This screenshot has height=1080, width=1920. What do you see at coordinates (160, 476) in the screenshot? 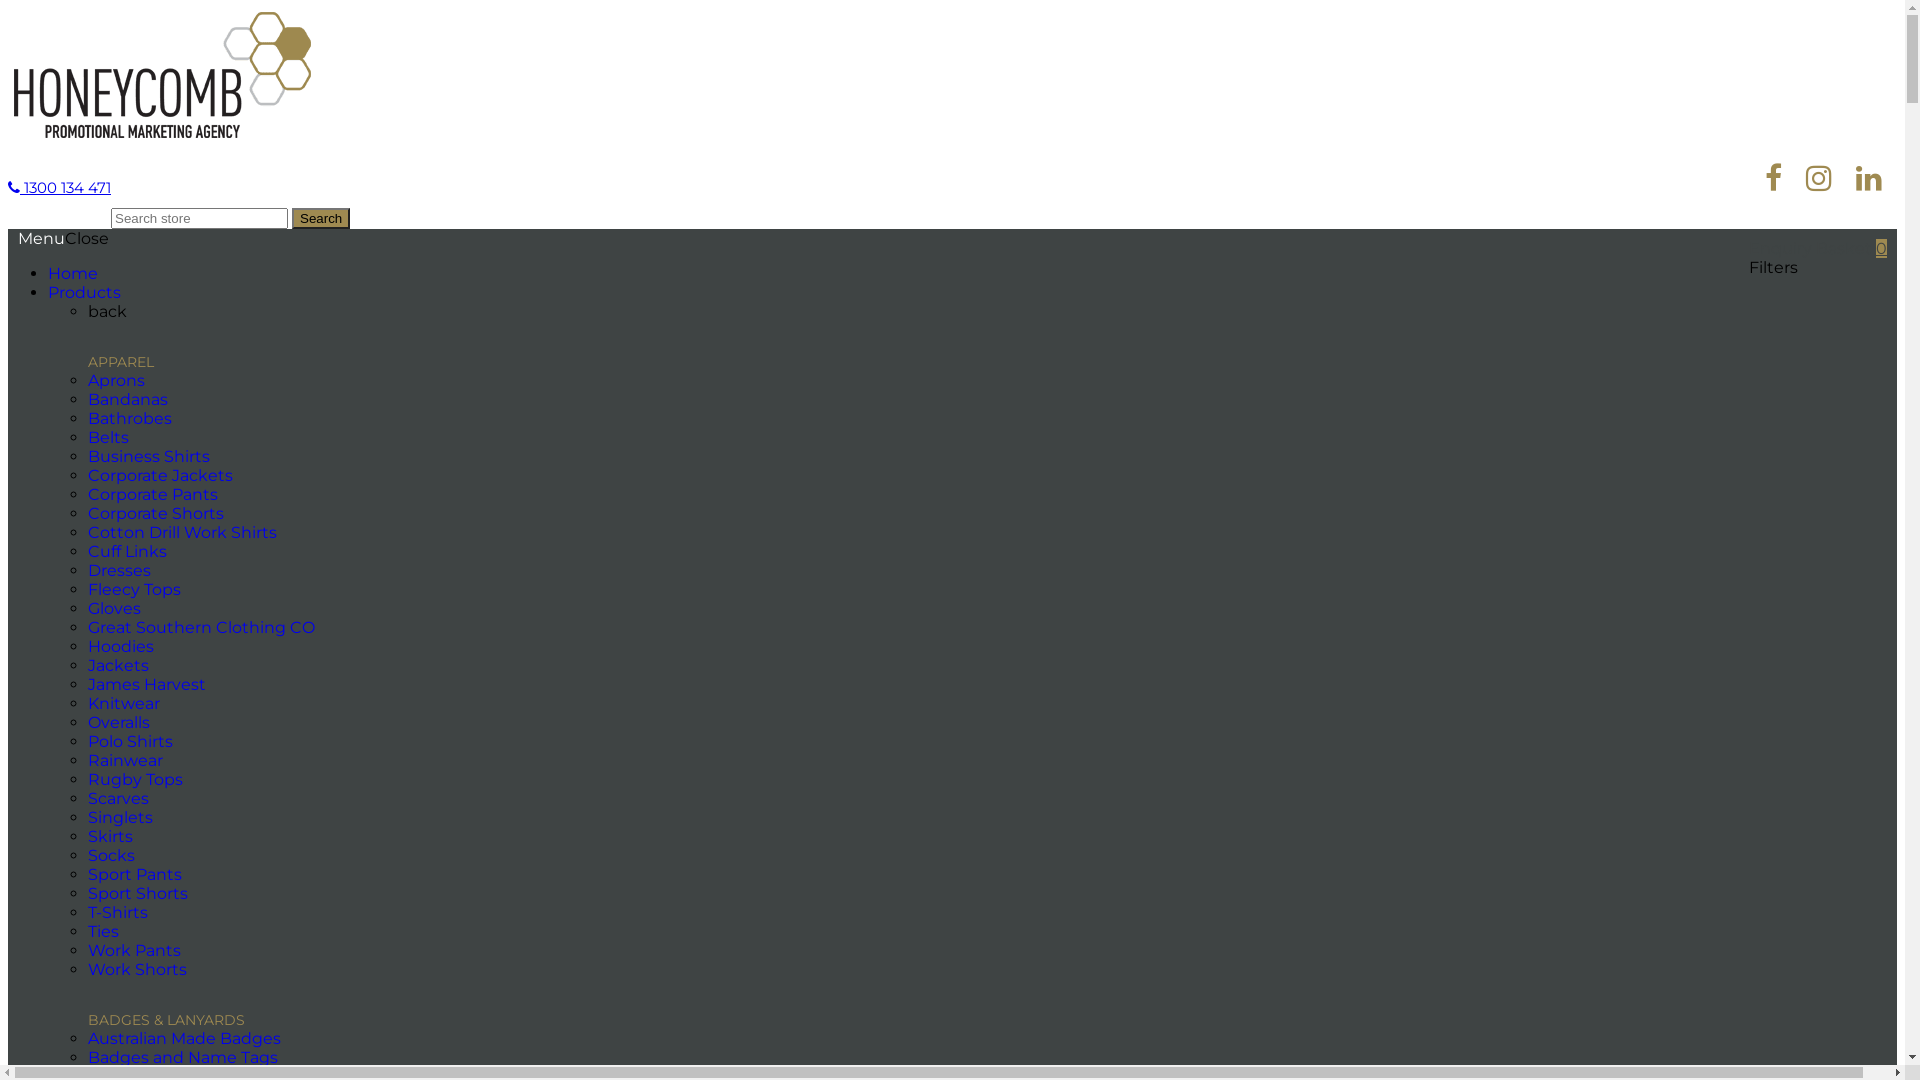
I see `Corporate Jackets` at bounding box center [160, 476].